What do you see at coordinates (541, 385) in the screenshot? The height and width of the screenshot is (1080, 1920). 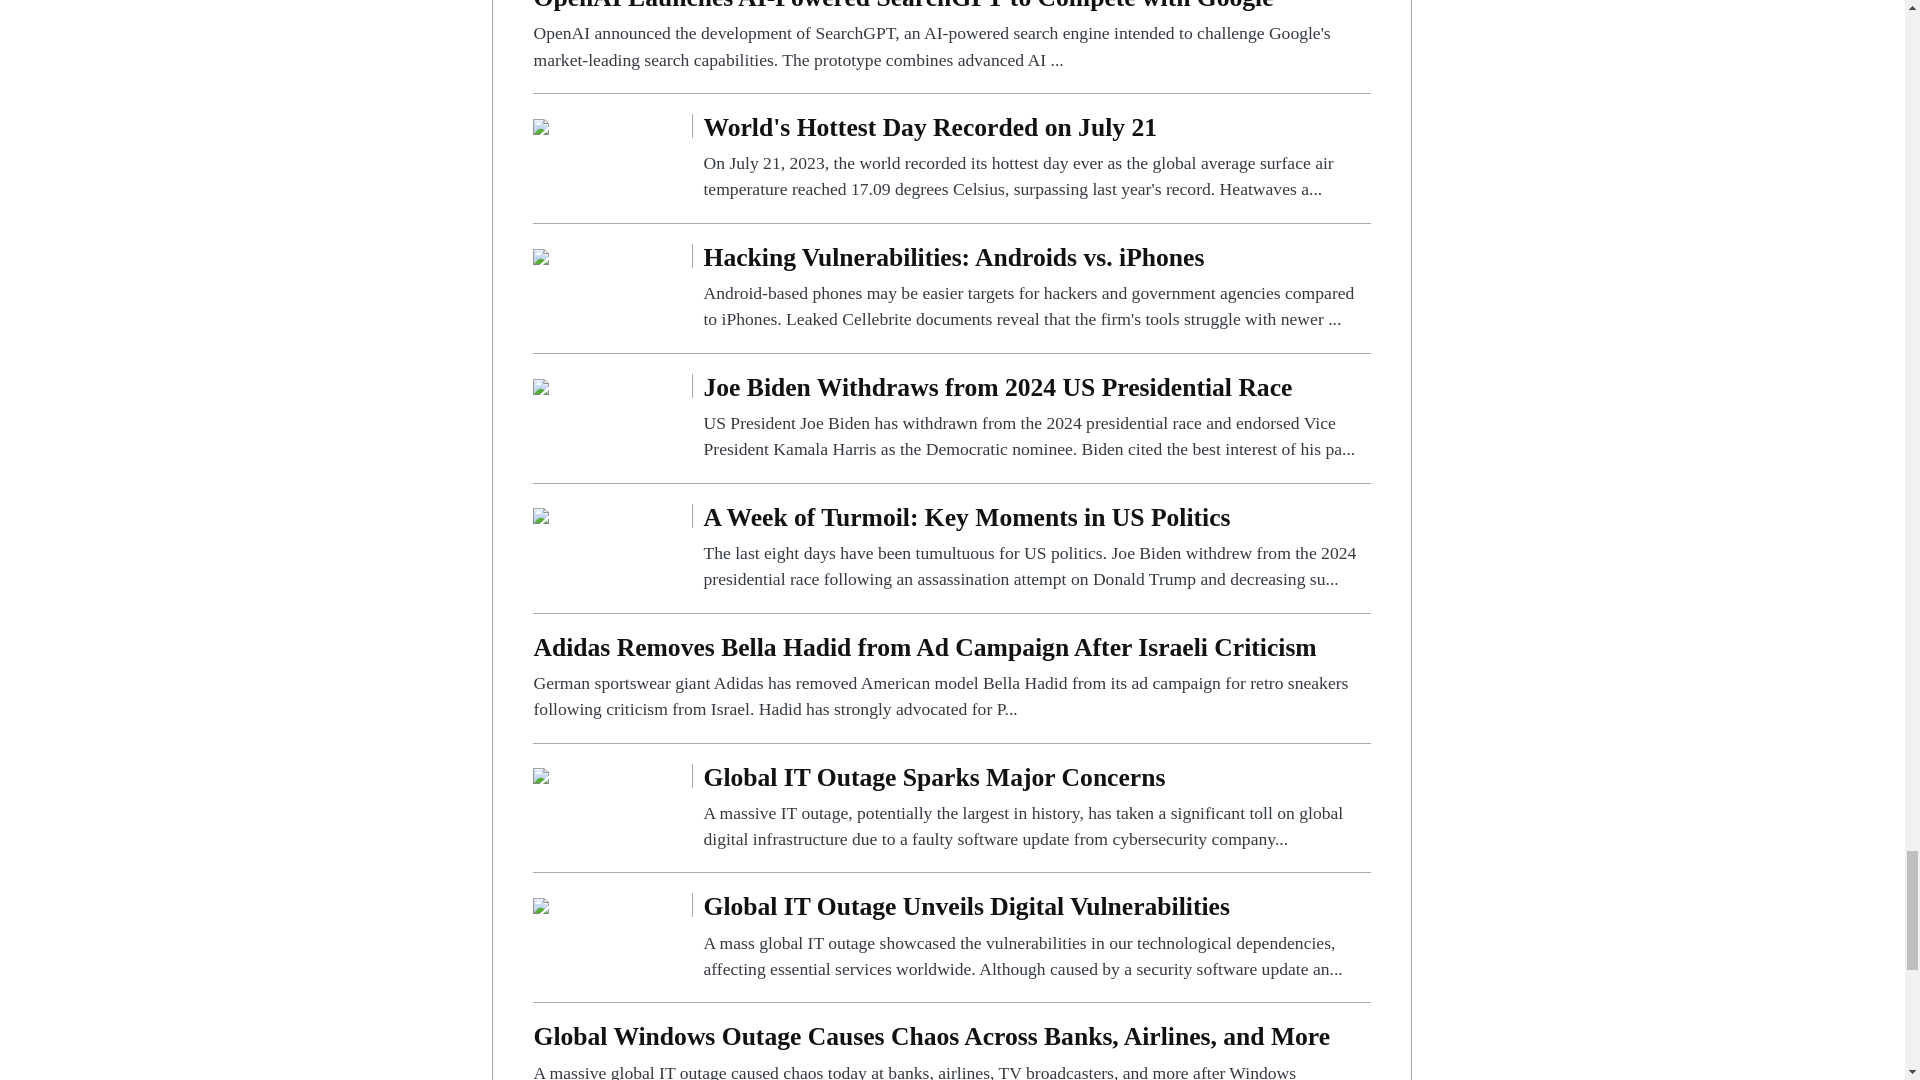 I see `Joe Biden Withdraws from 2024 US Presidential Race` at bounding box center [541, 385].